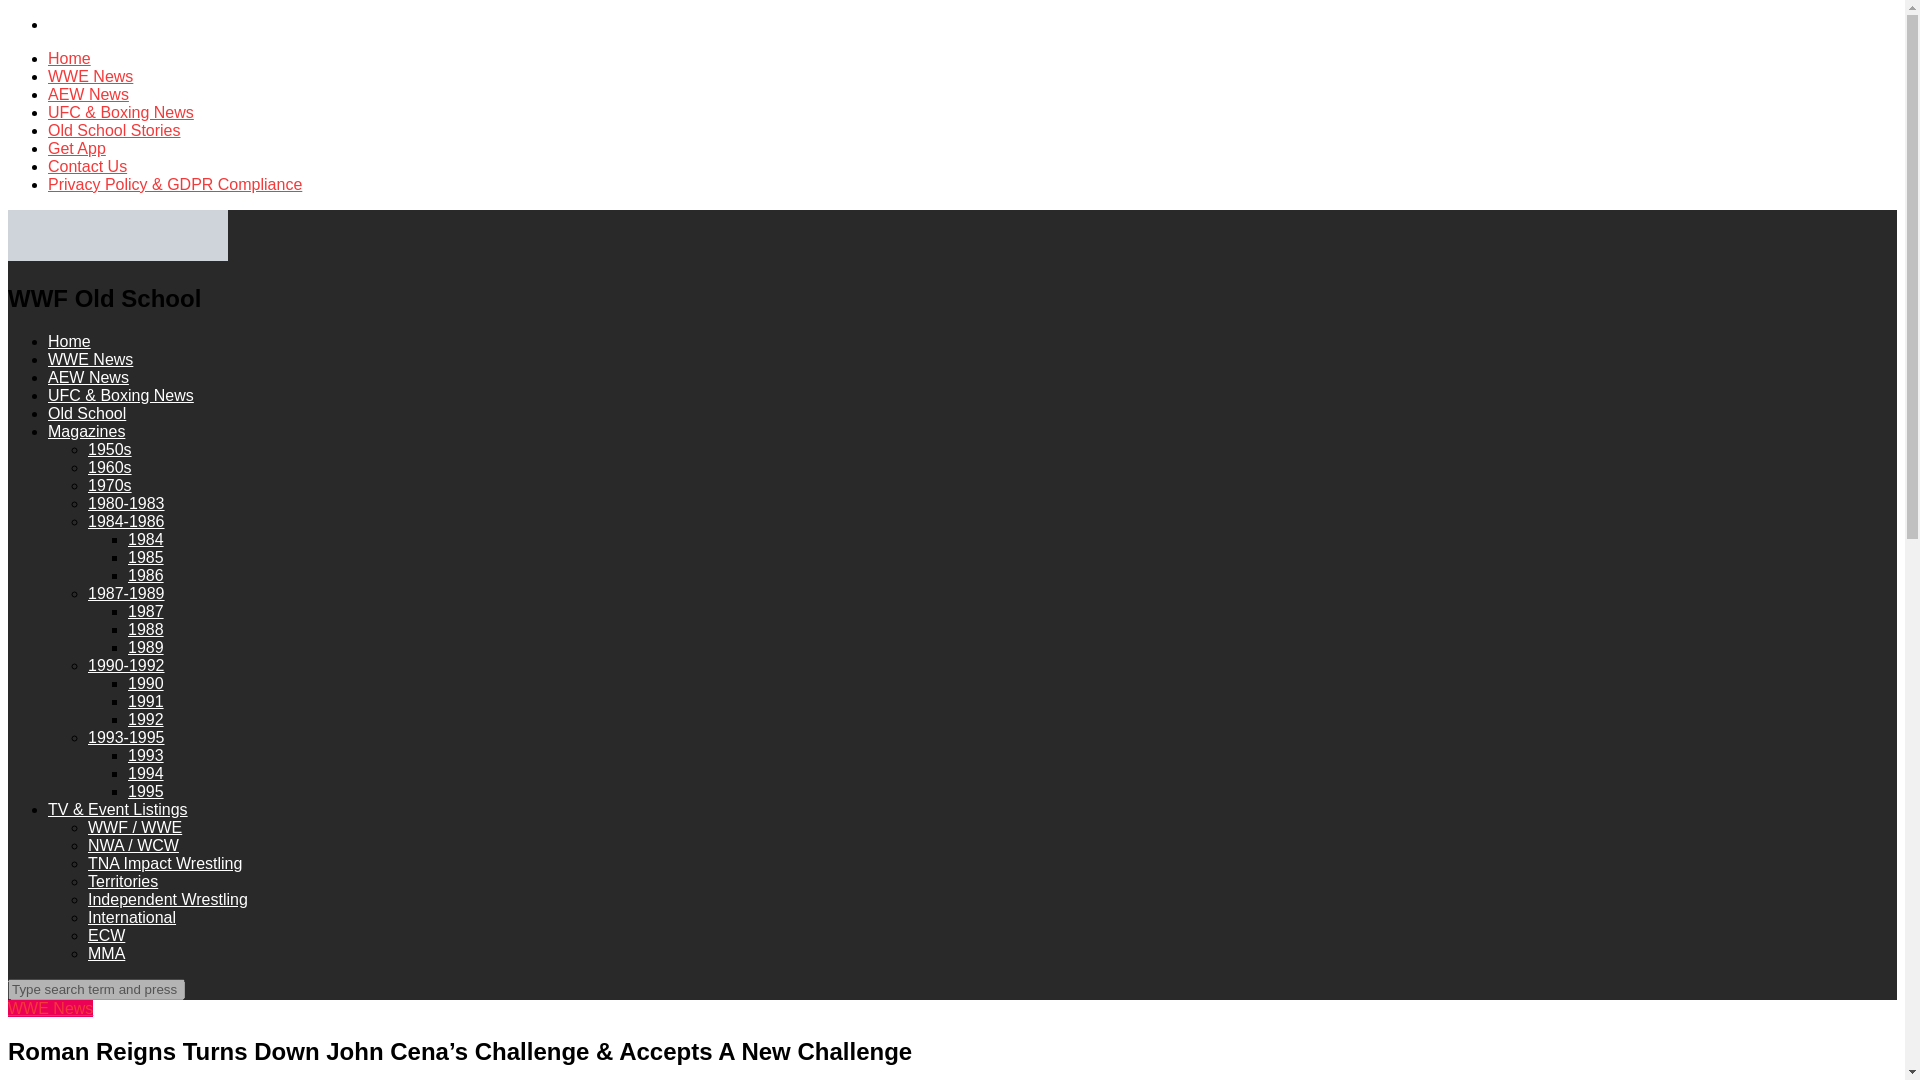  What do you see at coordinates (110, 448) in the screenshot?
I see `1950s` at bounding box center [110, 448].